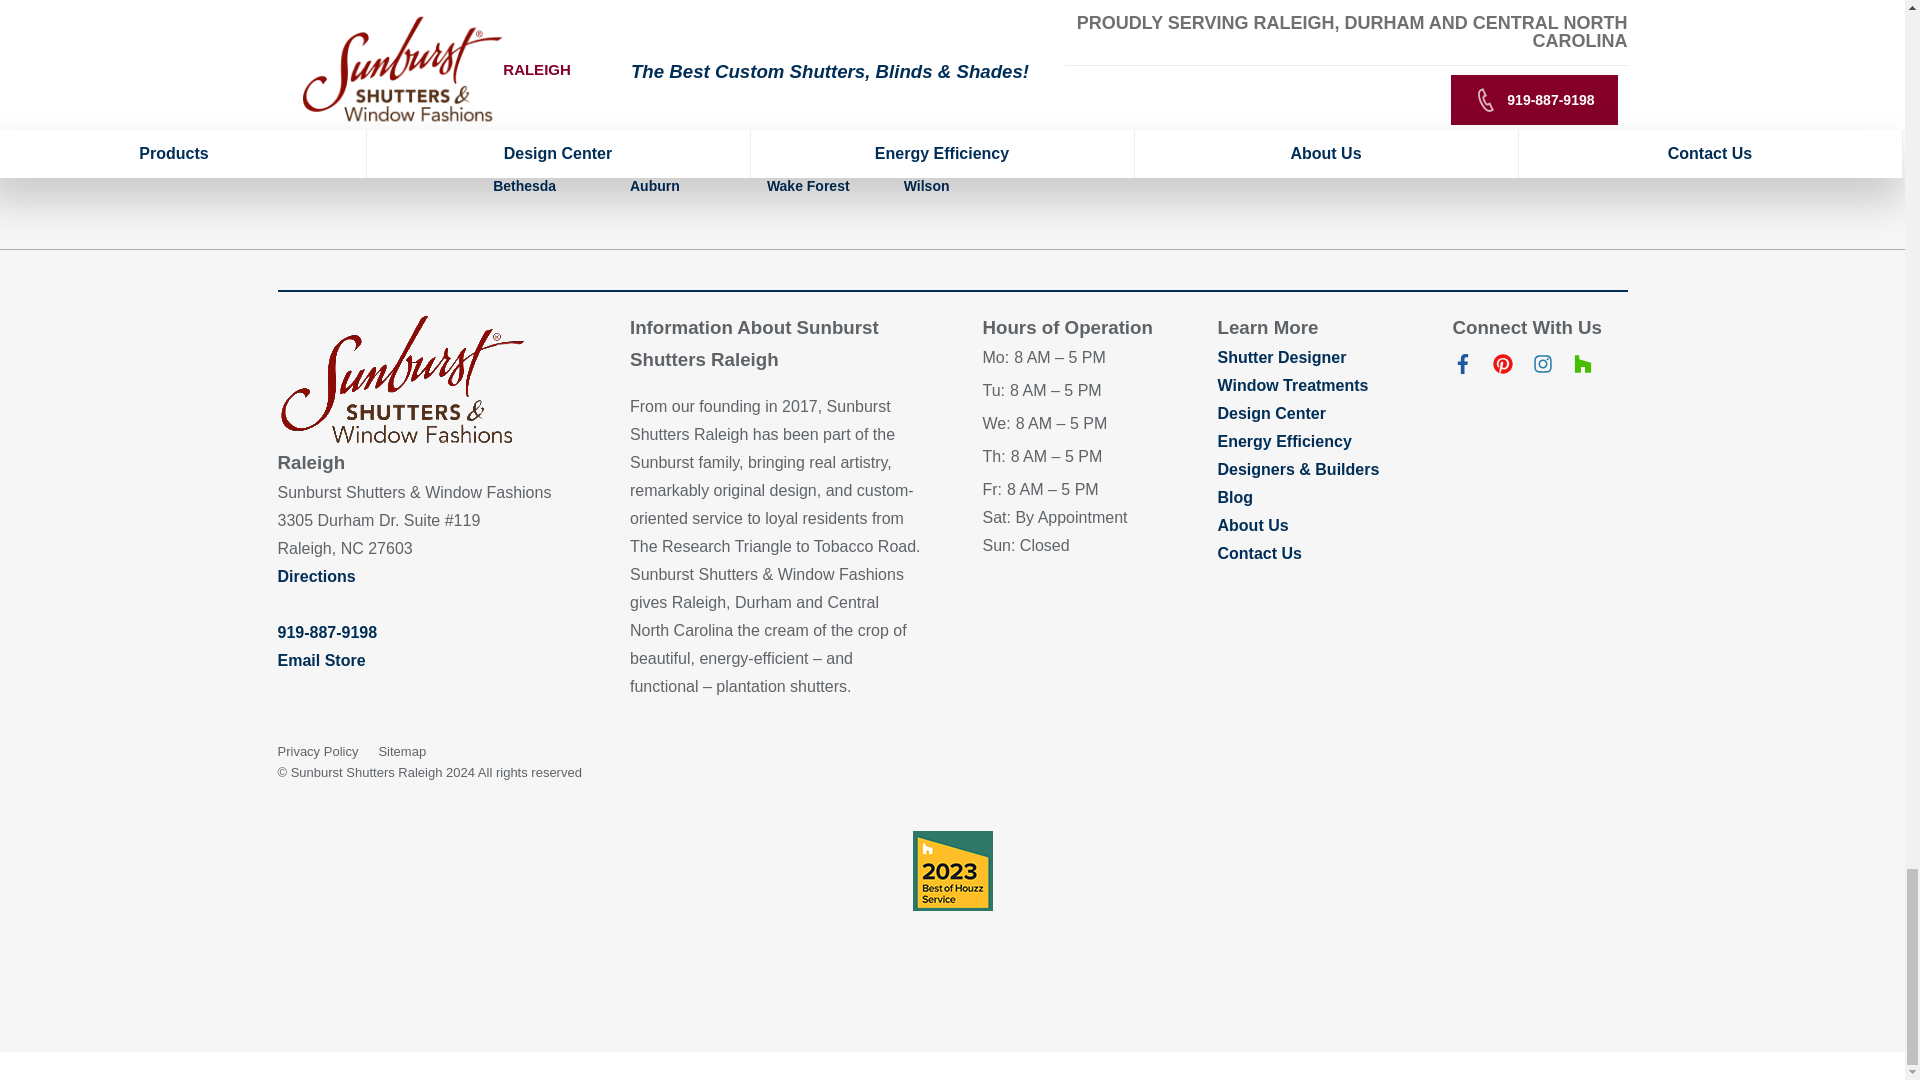 The image size is (1920, 1080). I want to click on Save us on Houzz, so click(1582, 368).